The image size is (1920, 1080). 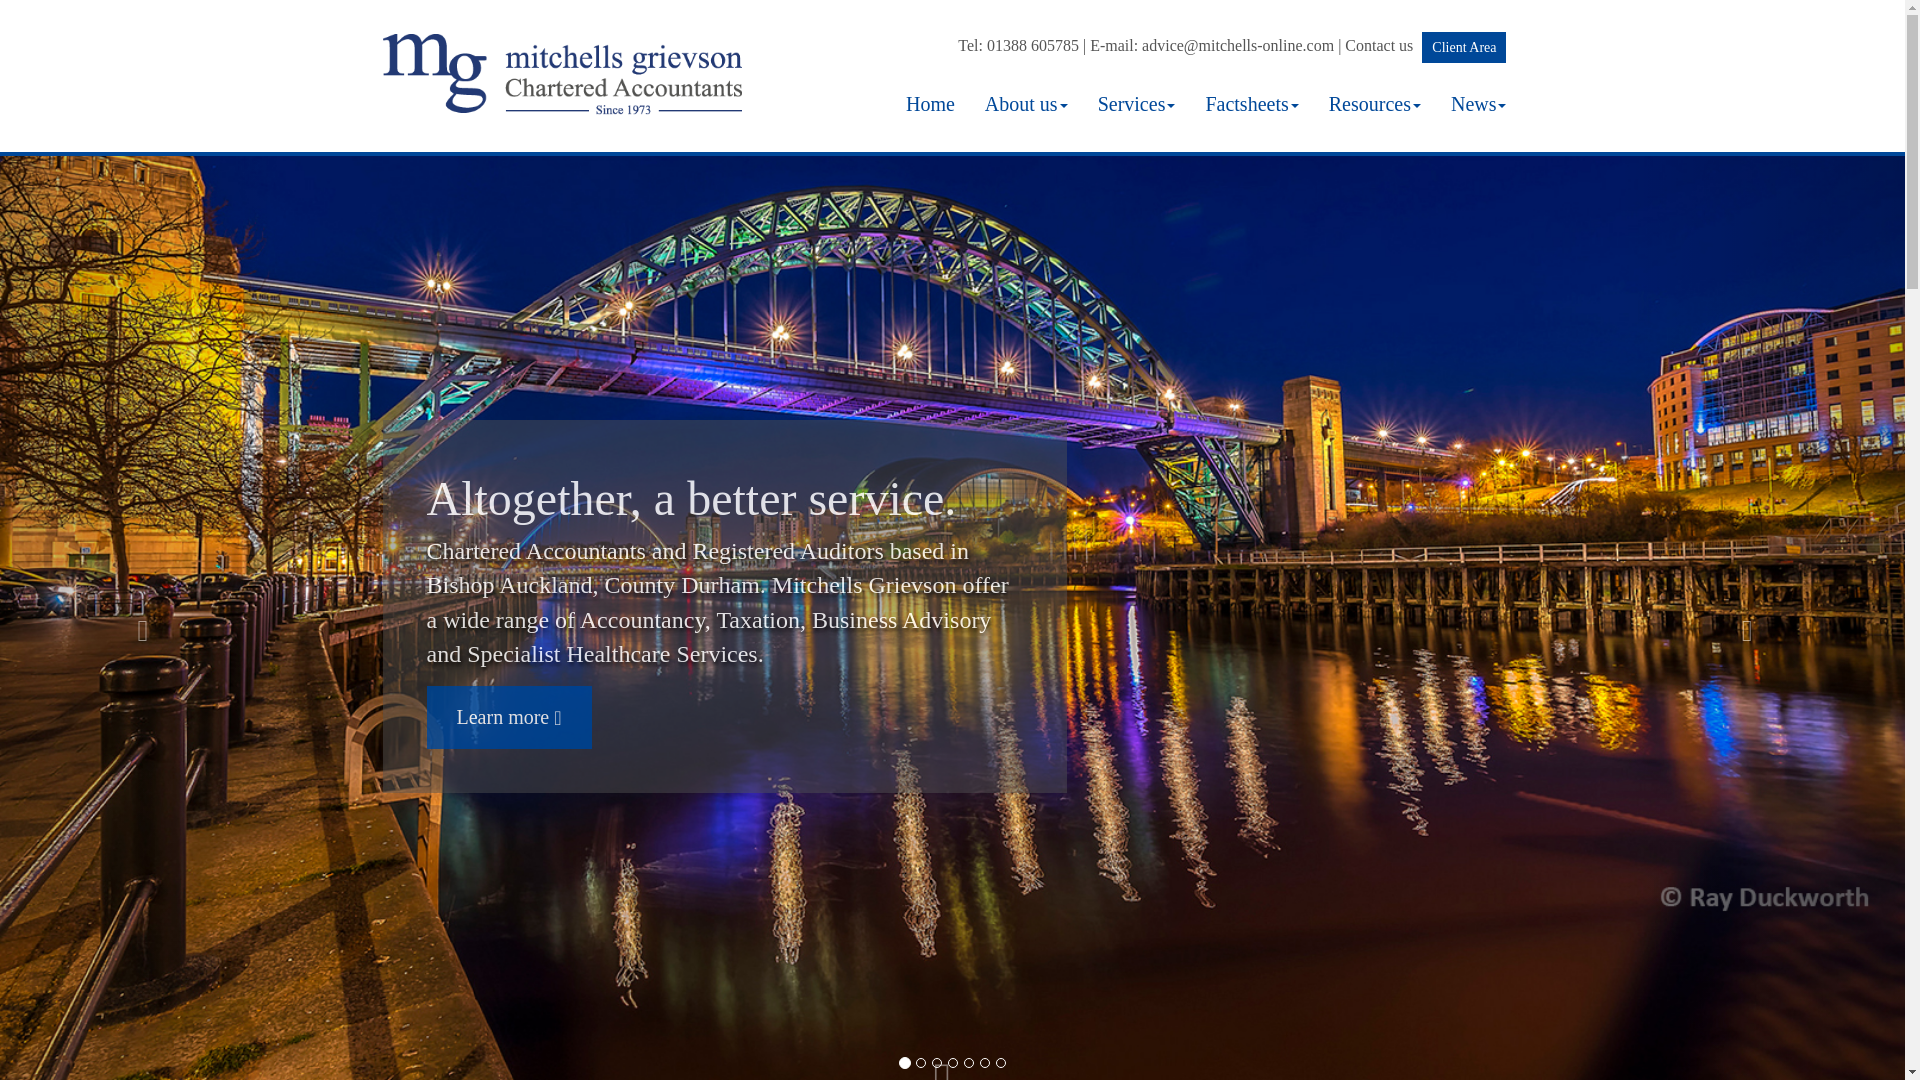 What do you see at coordinates (1379, 45) in the screenshot?
I see `Contact us` at bounding box center [1379, 45].